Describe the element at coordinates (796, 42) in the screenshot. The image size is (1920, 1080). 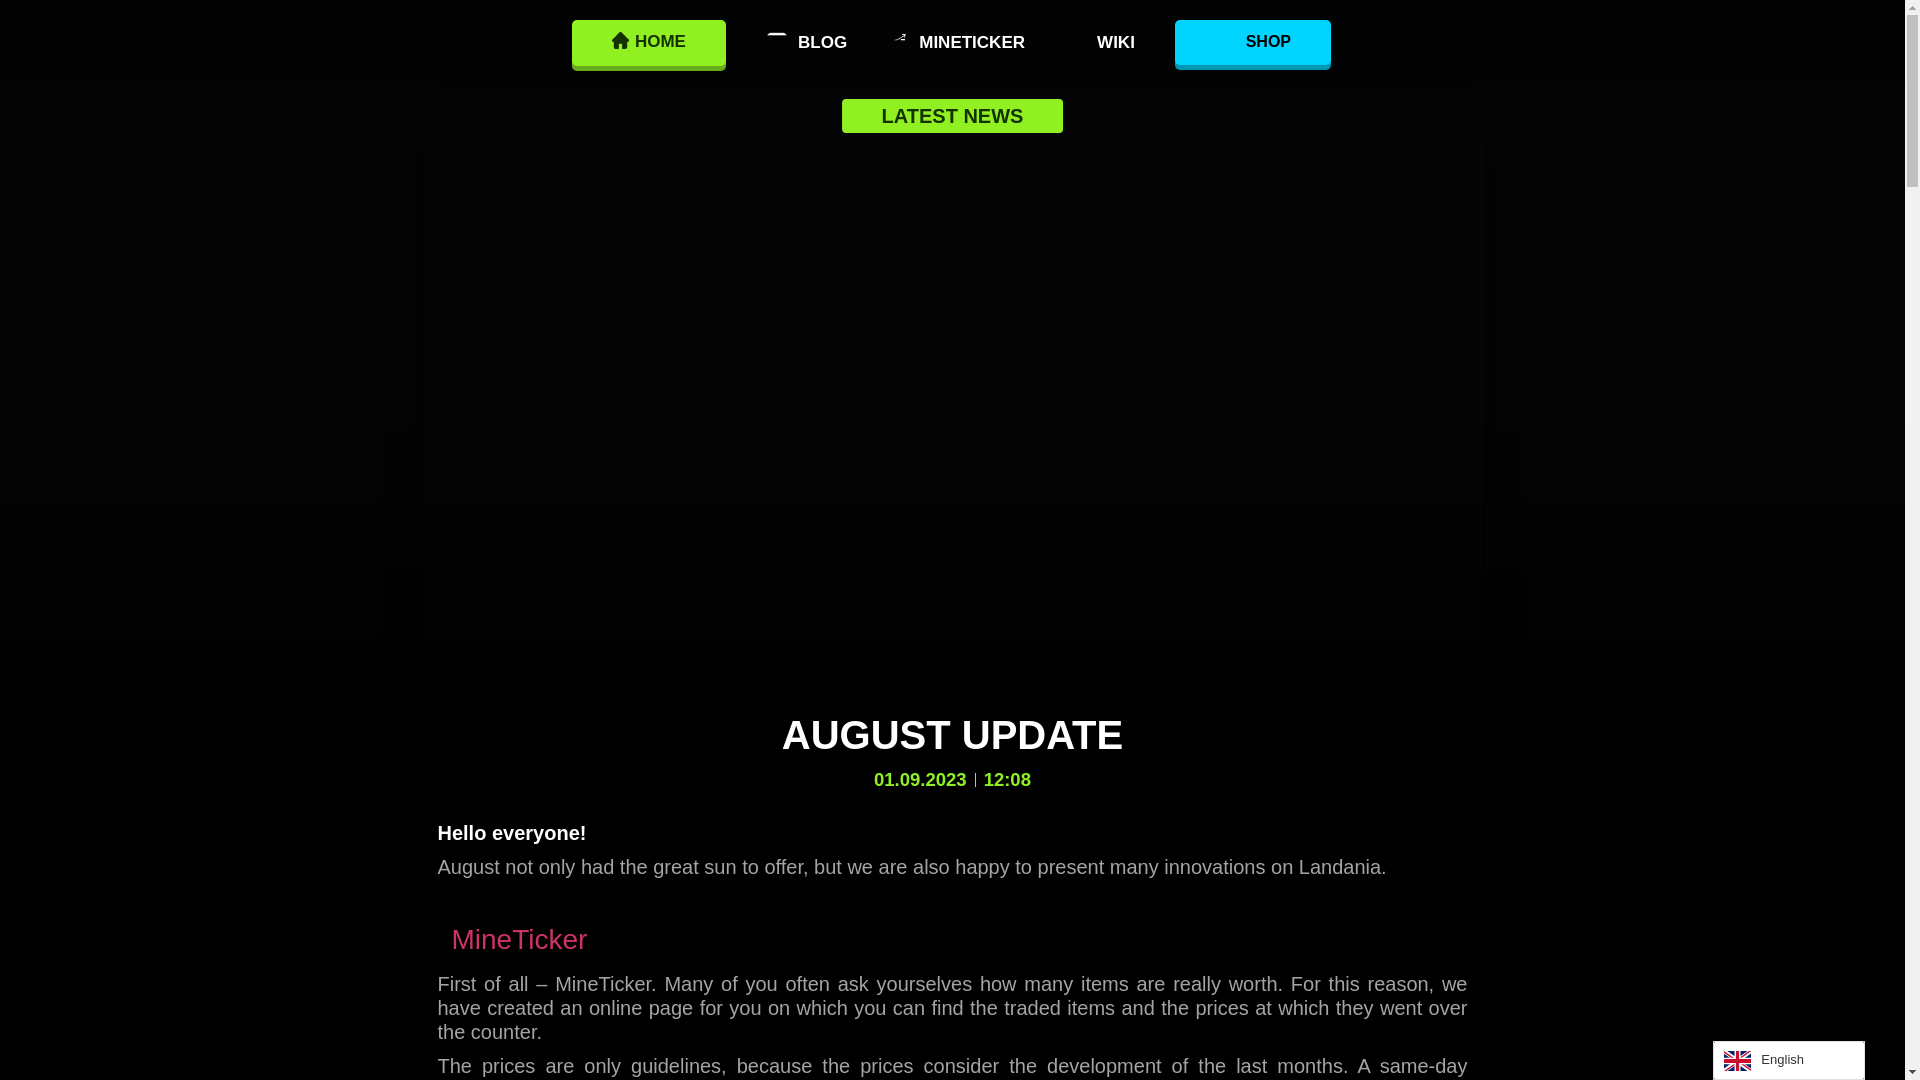
I see `BLOG` at that location.